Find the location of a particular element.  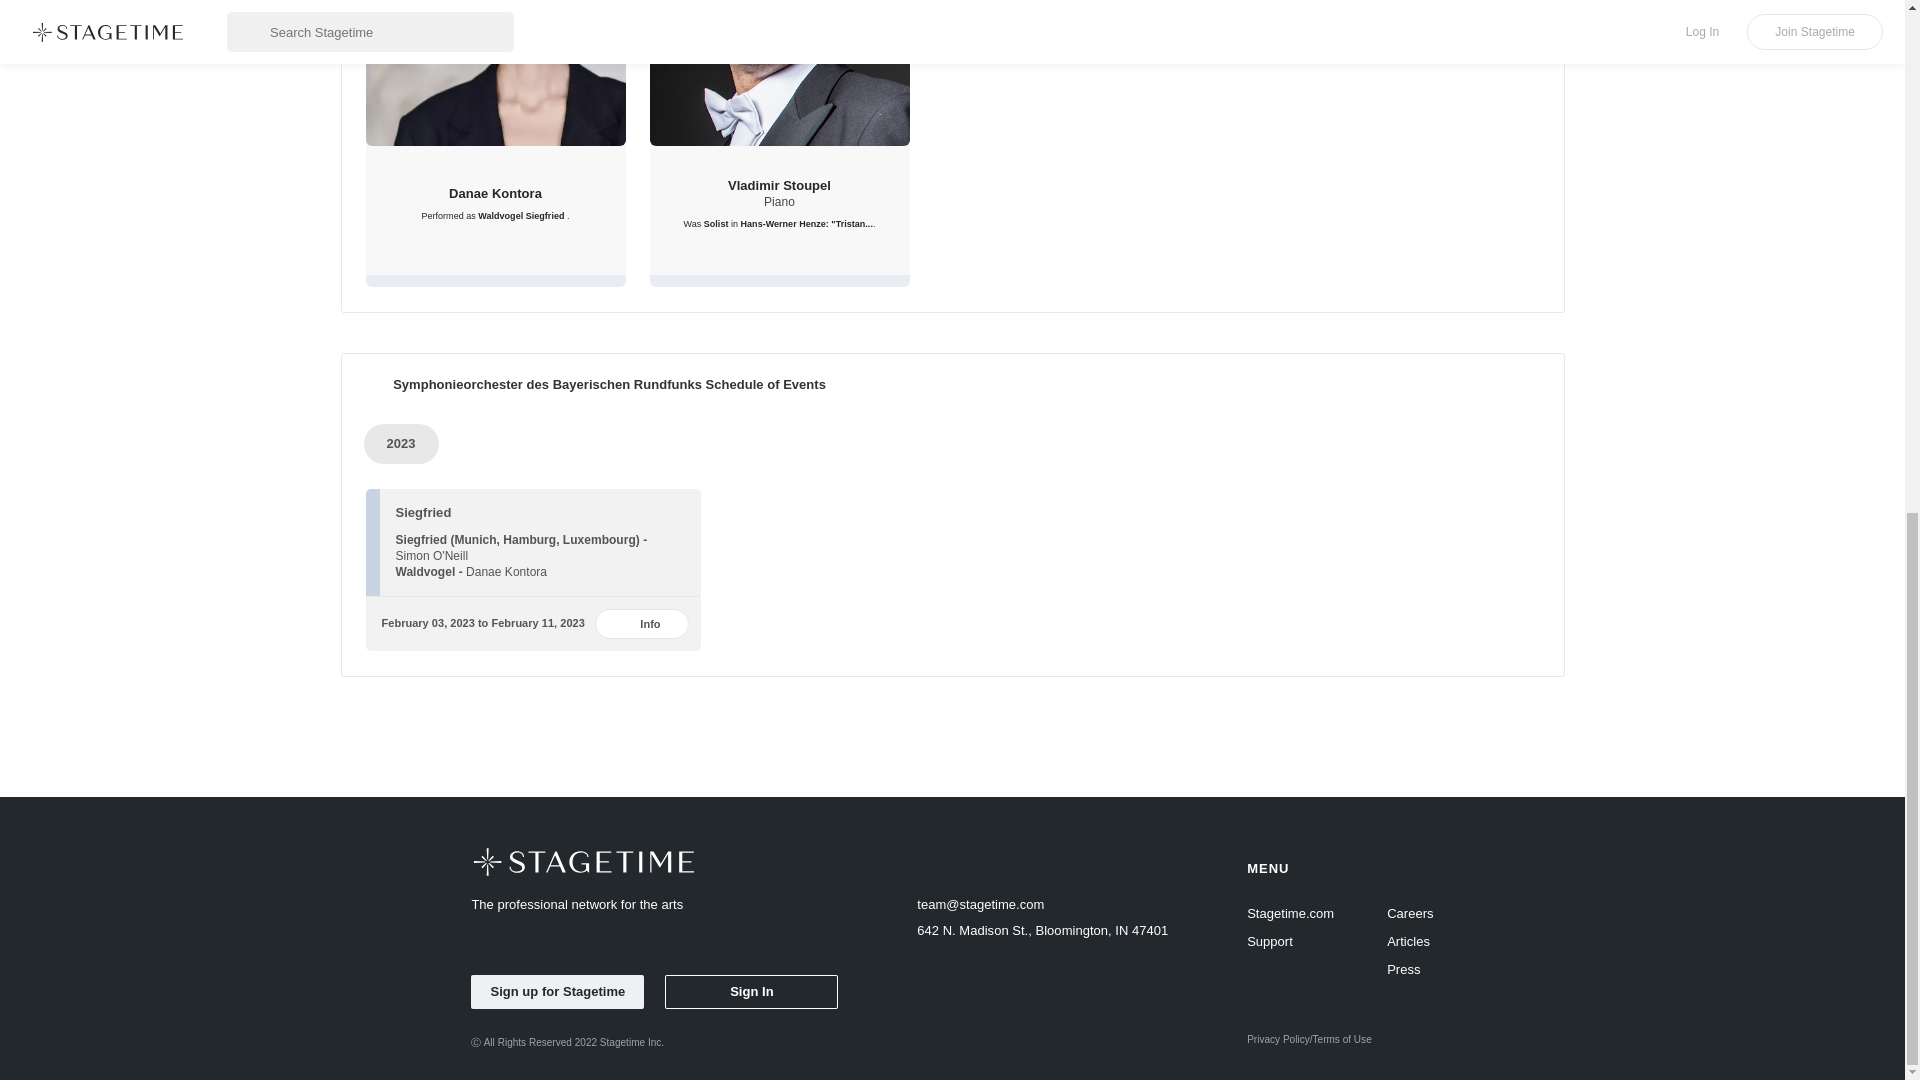

STAGETIME is located at coordinates (583, 860).